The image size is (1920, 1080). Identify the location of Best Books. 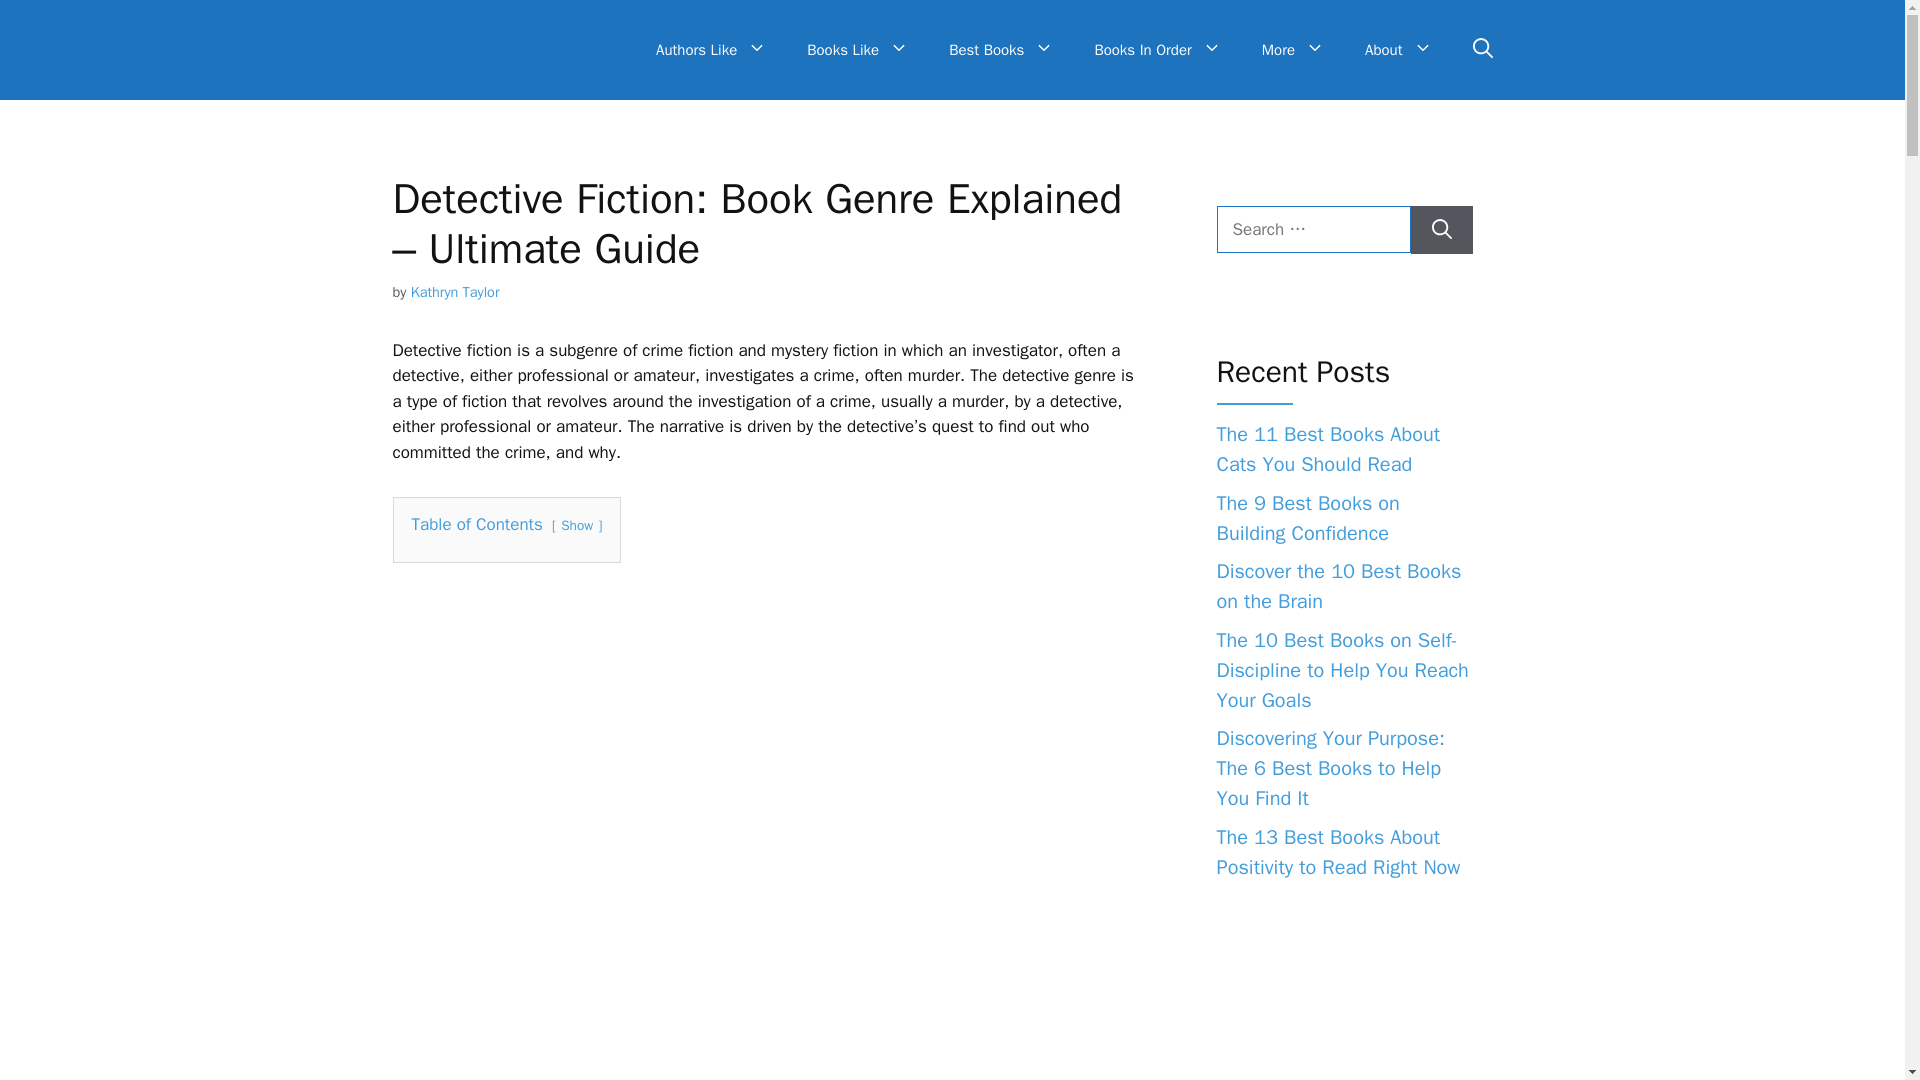
(1001, 50).